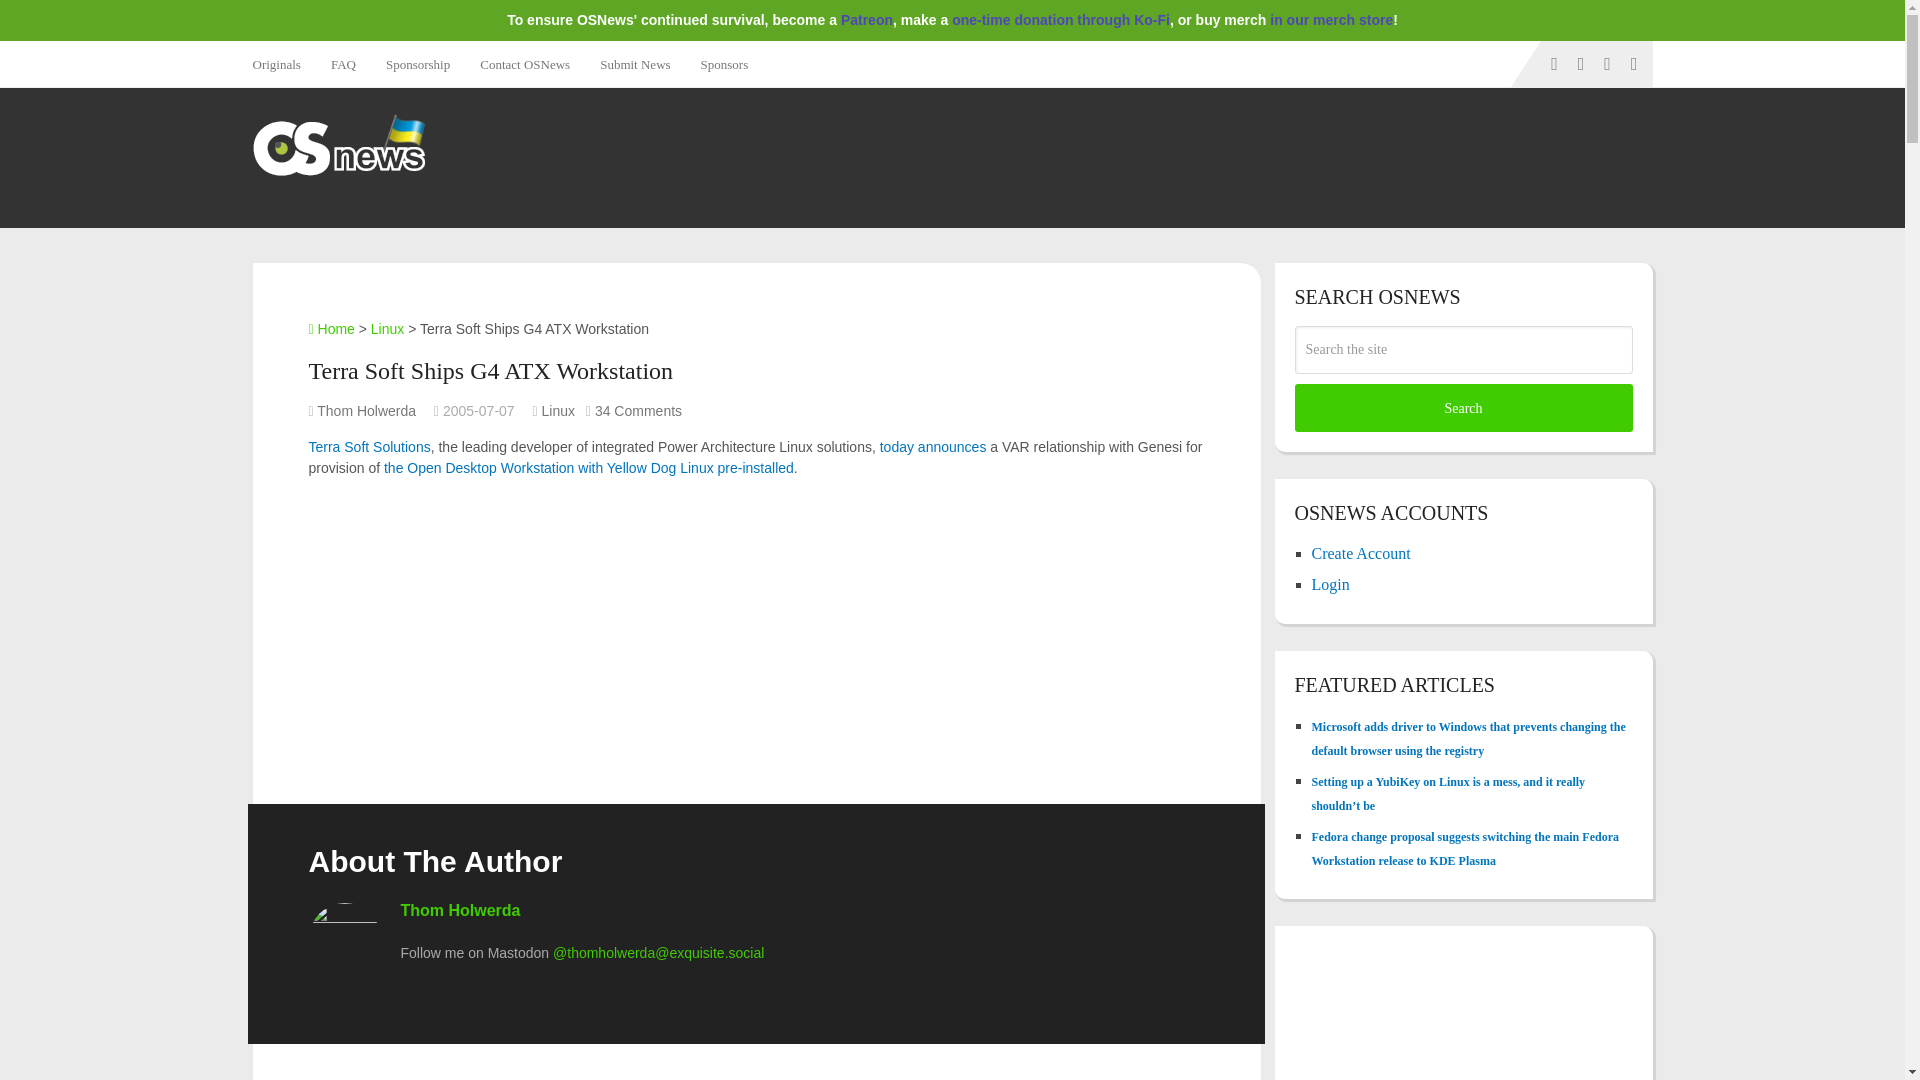 The height and width of the screenshot is (1080, 1920). What do you see at coordinates (558, 410) in the screenshot?
I see `View all posts in Linux` at bounding box center [558, 410].